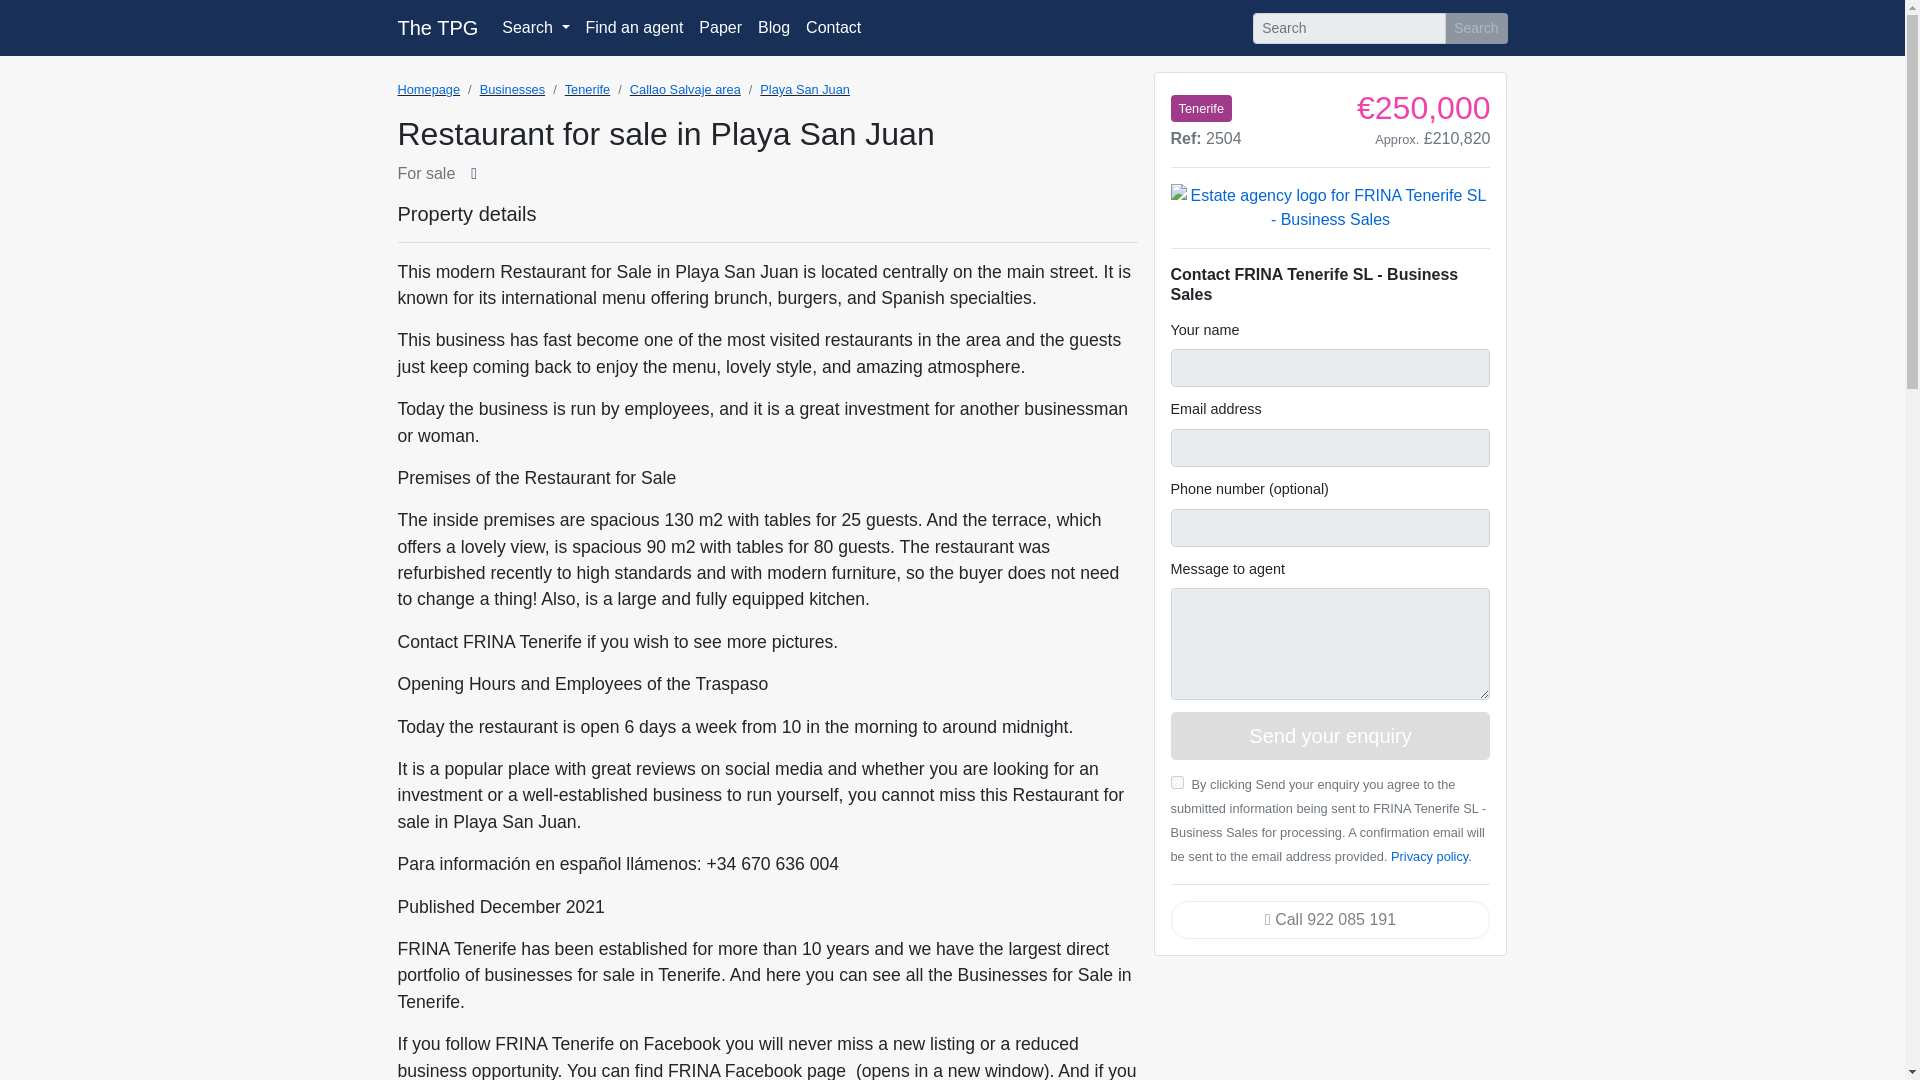  What do you see at coordinates (1176, 782) in the screenshot?
I see `true` at bounding box center [1176, 782].